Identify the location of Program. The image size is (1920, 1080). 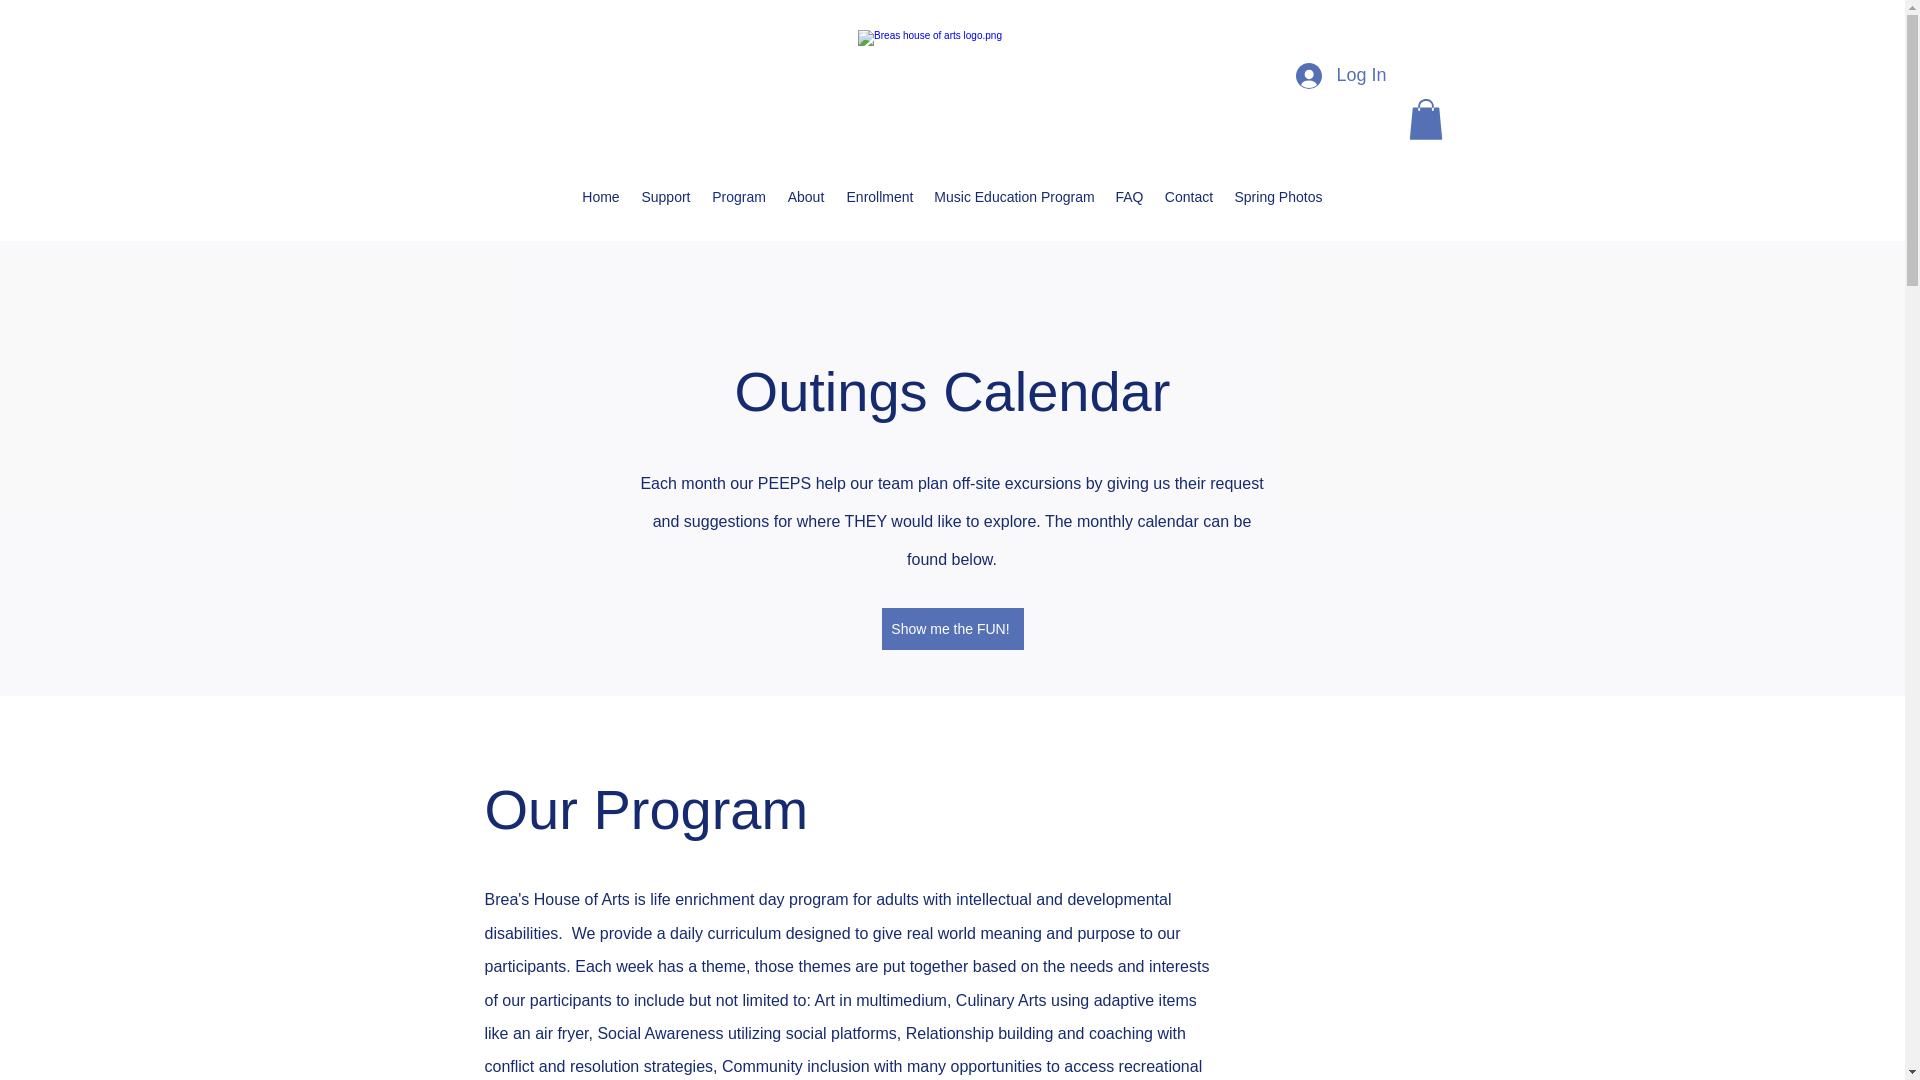
(738, 196).